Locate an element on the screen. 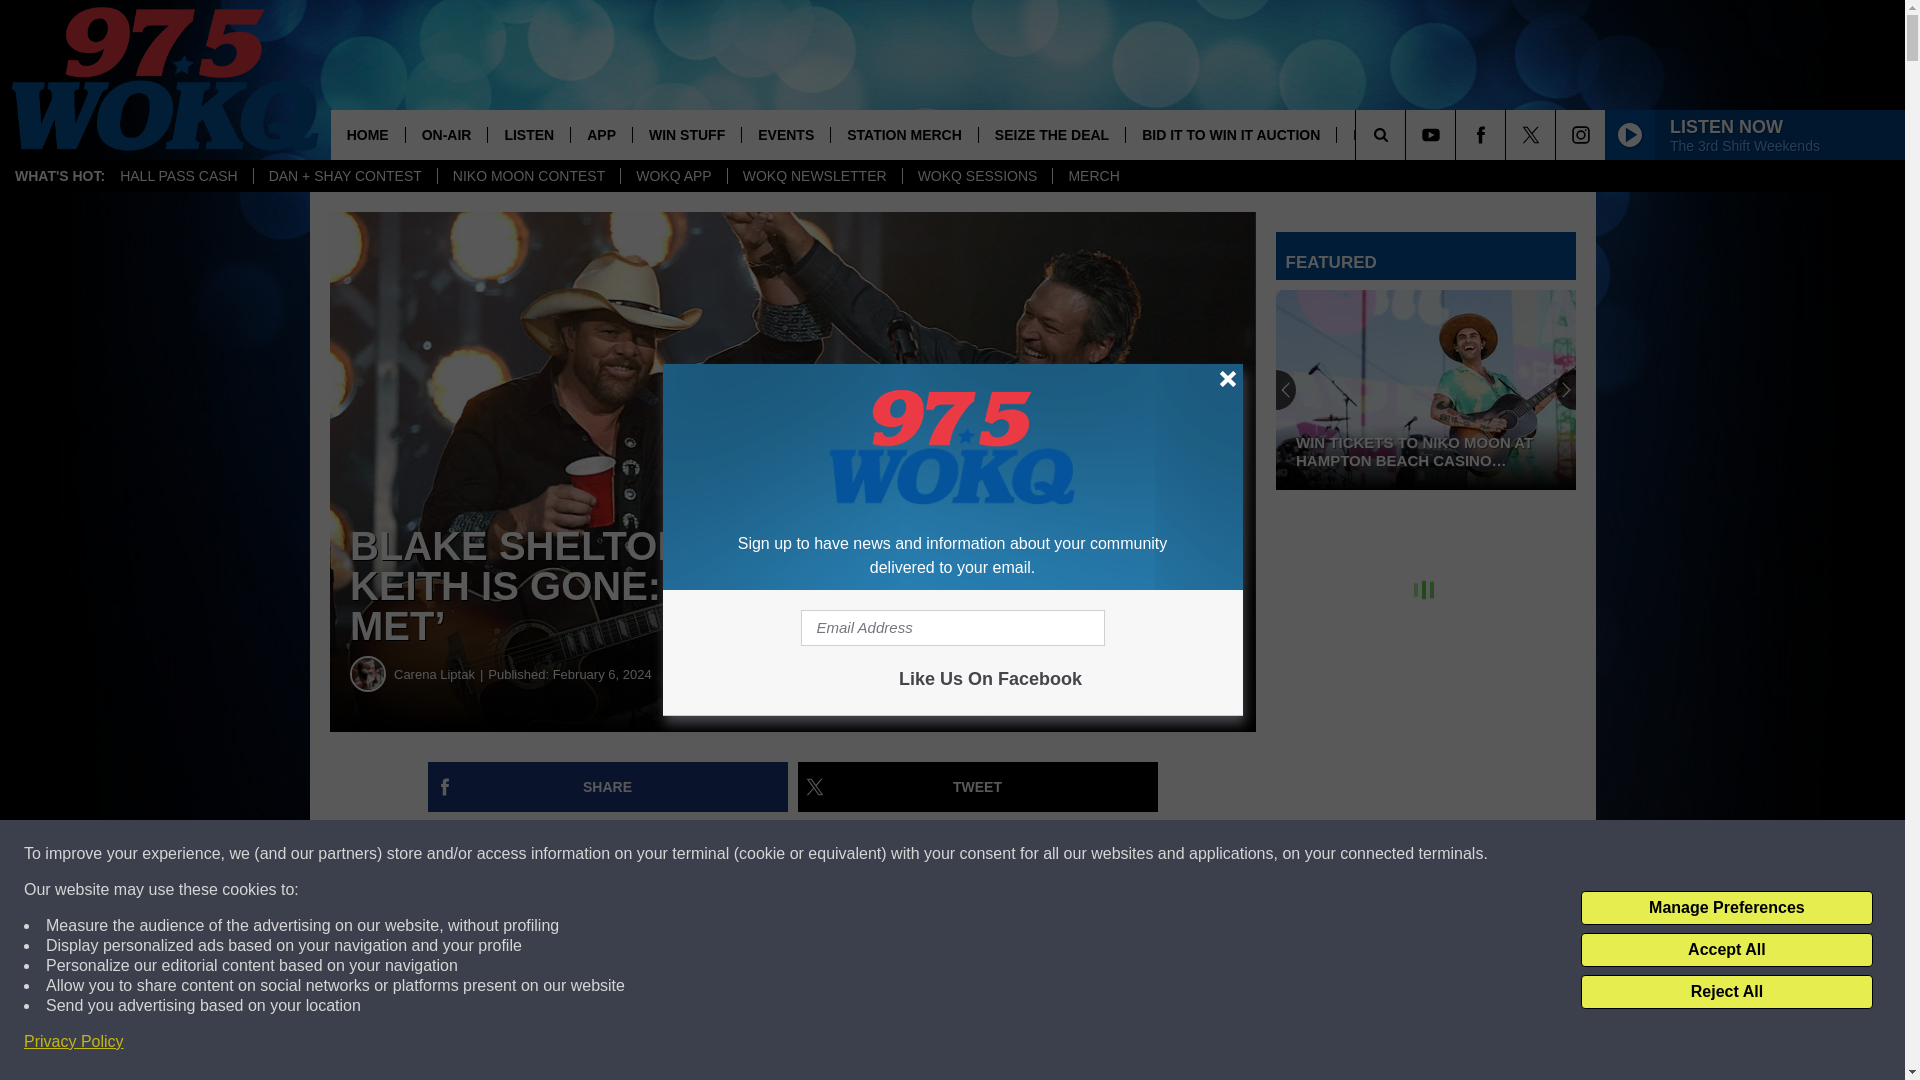  TWEET is located at coordinates (978, 787).